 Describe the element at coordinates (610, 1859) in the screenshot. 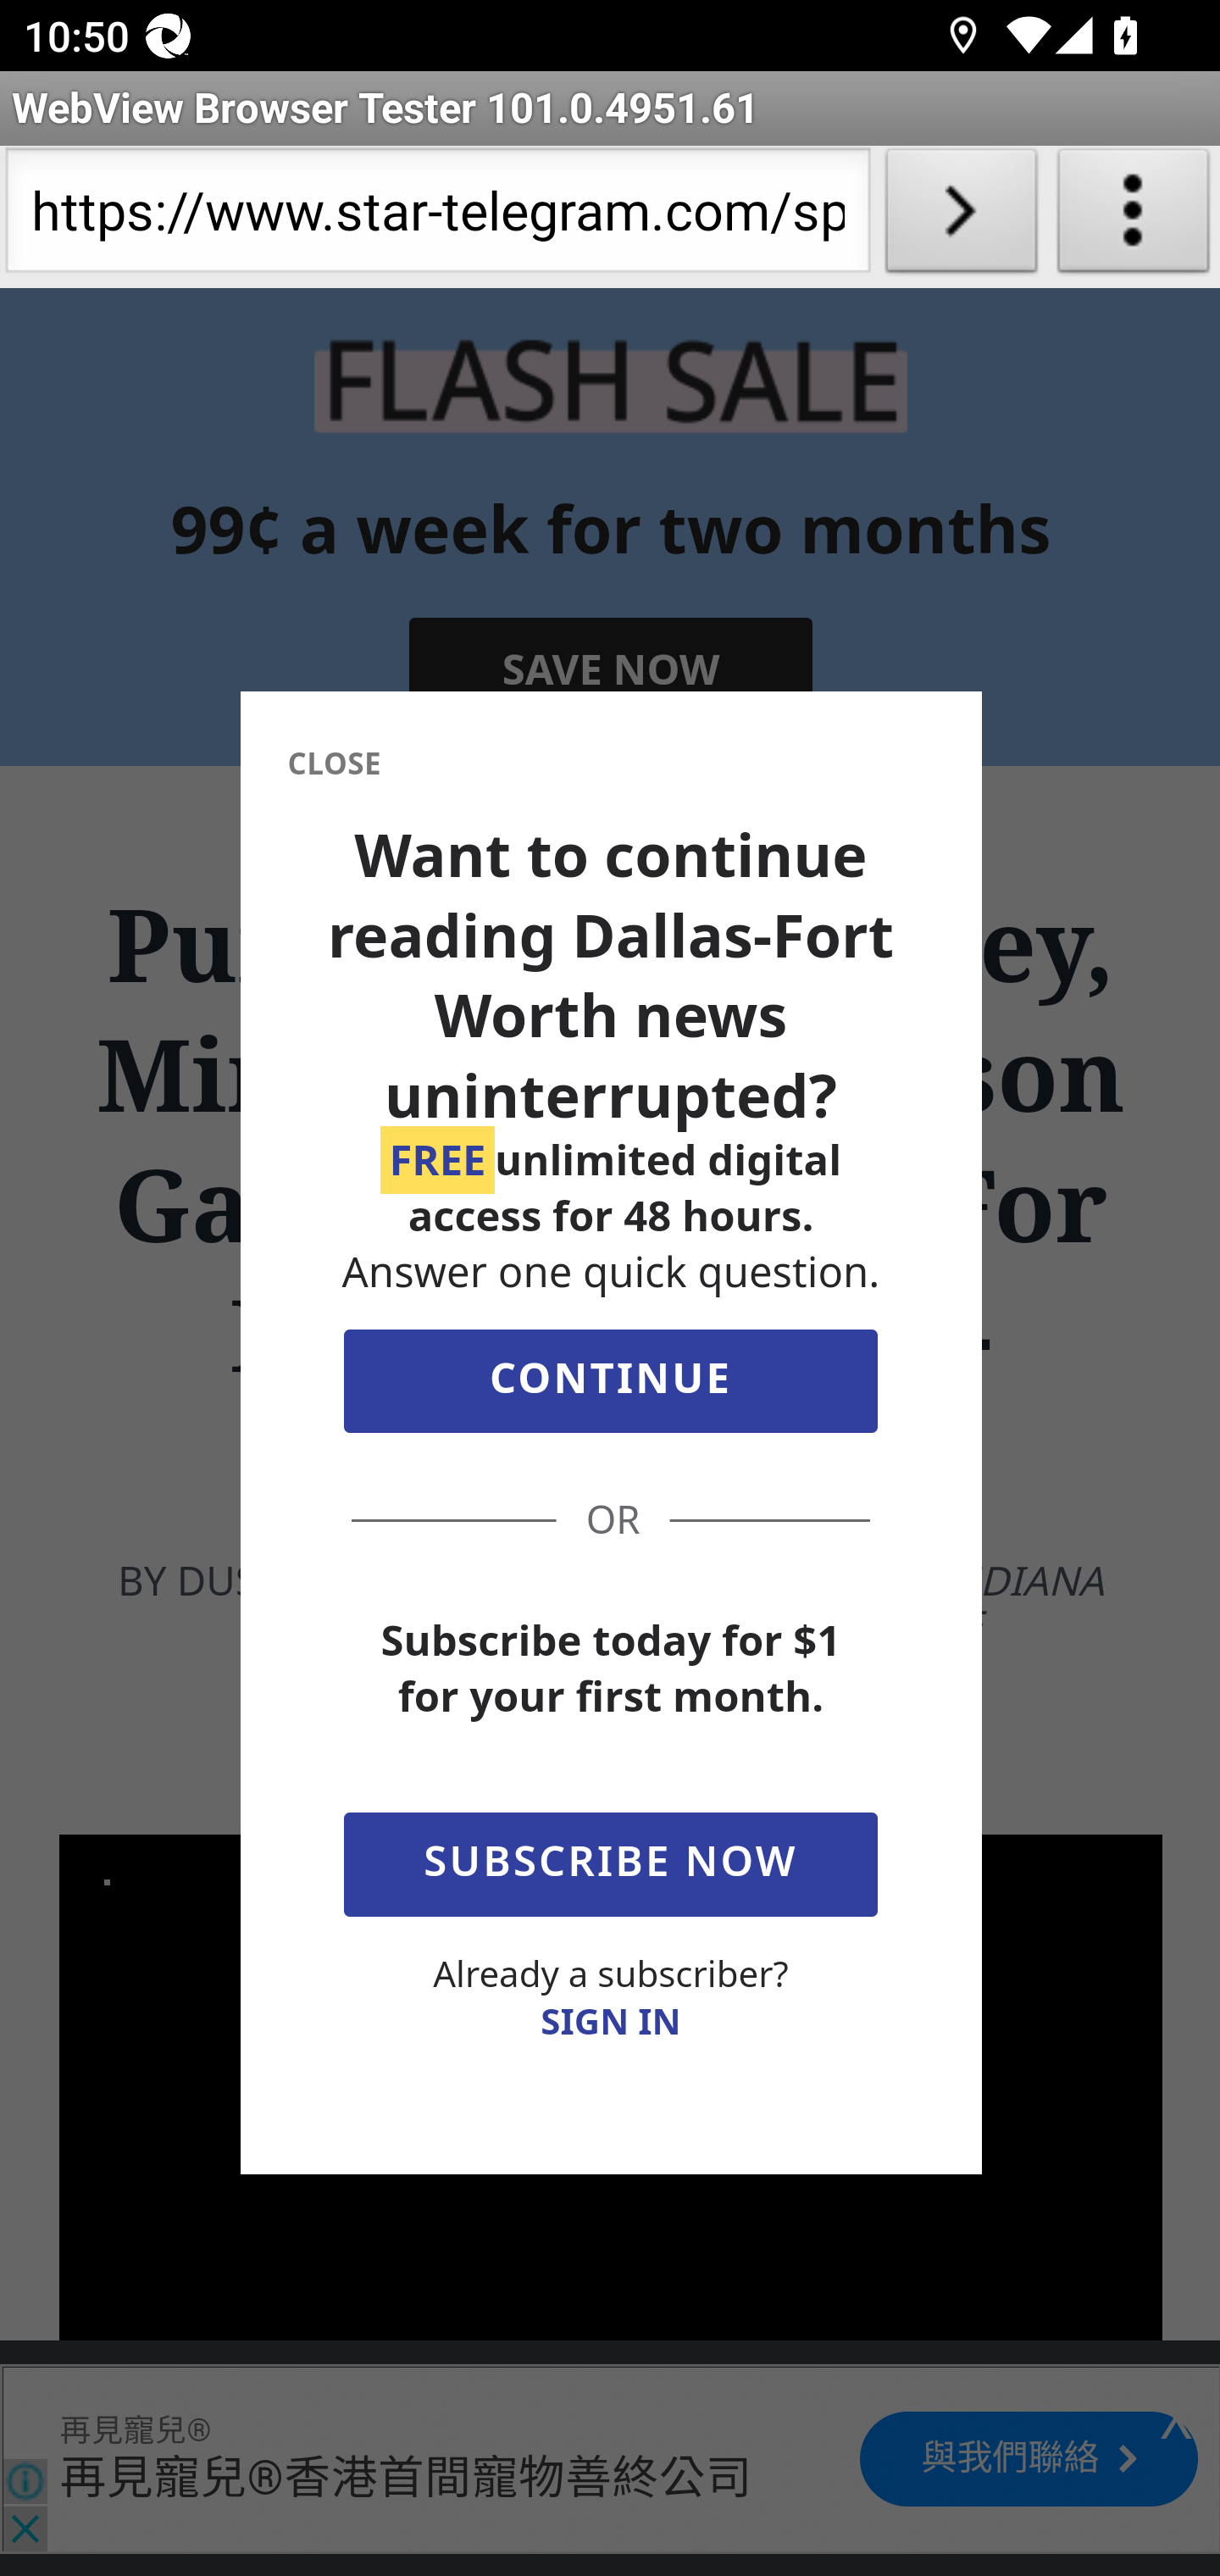

I see `SUBSCRIBE NOW` at that location.